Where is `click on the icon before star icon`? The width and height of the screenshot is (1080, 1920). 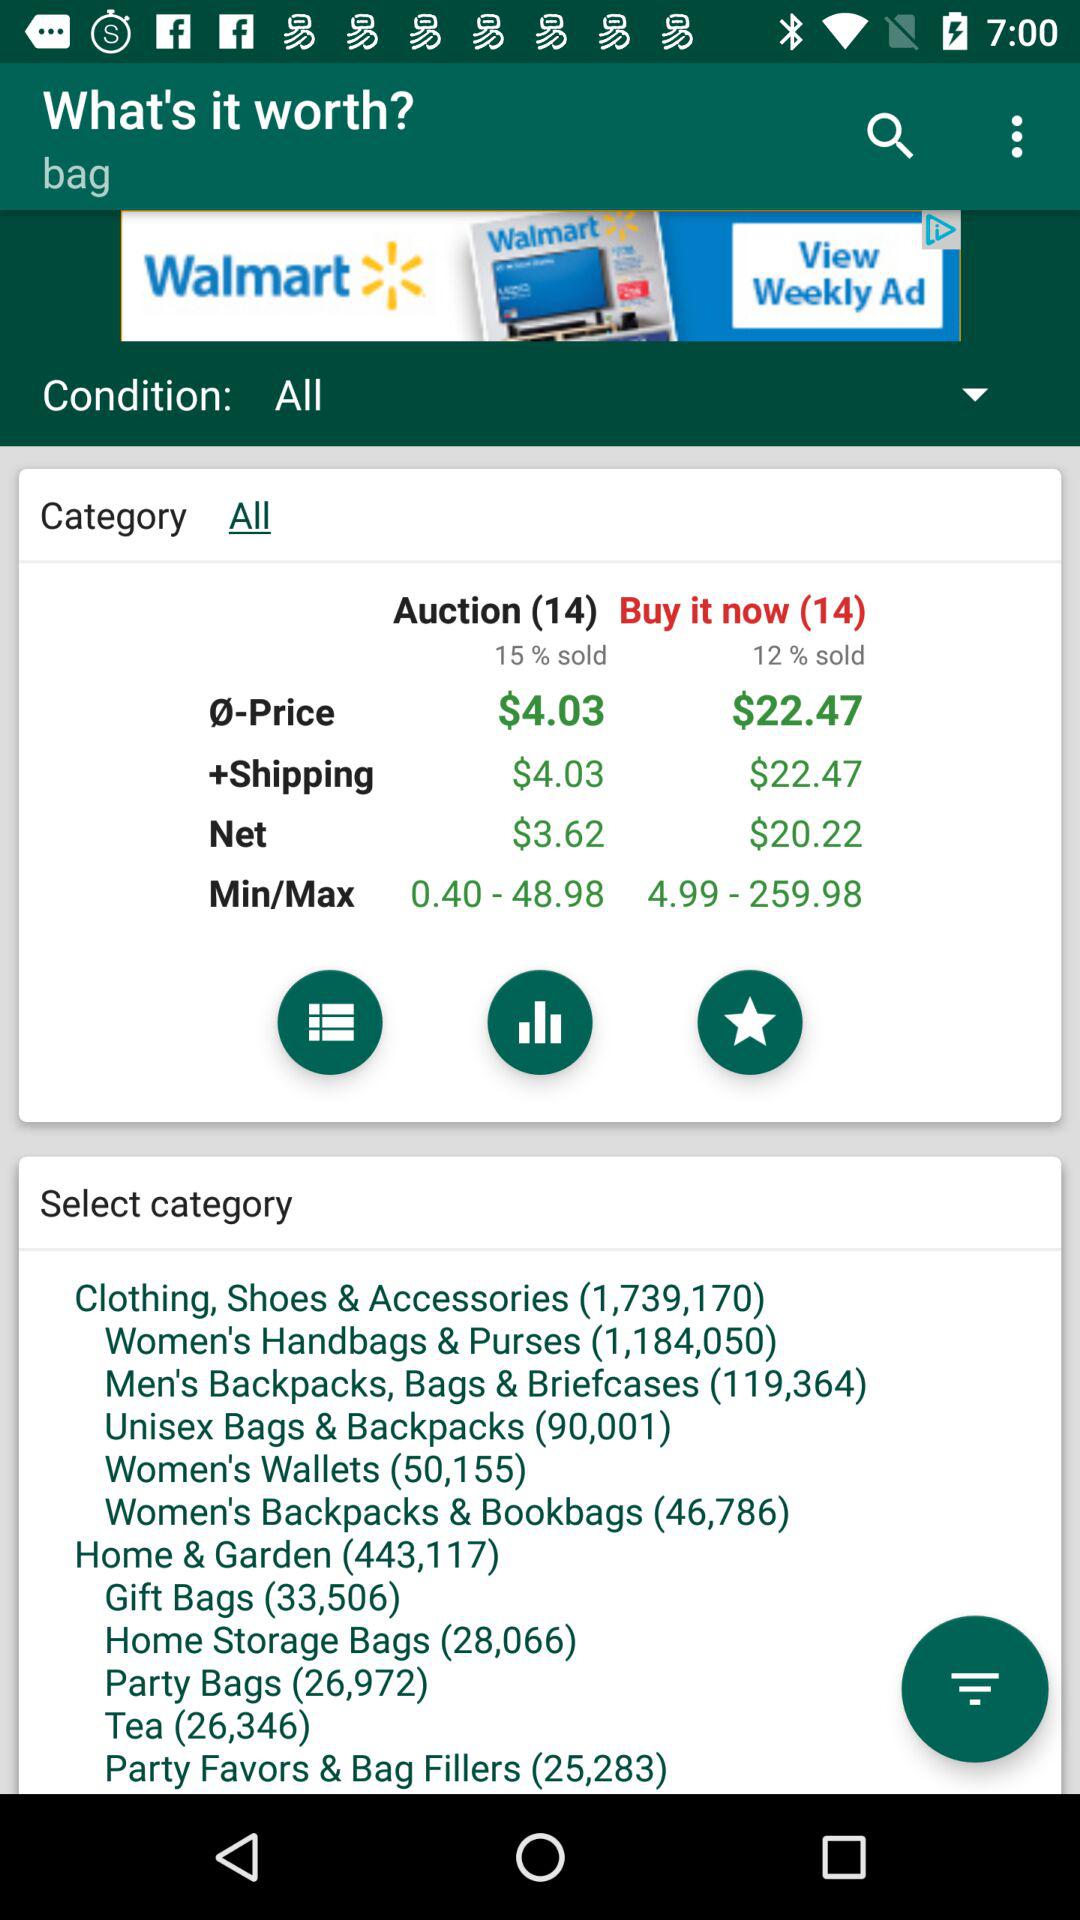
click on the icon before star icon is located at coordinates (540, 1022).